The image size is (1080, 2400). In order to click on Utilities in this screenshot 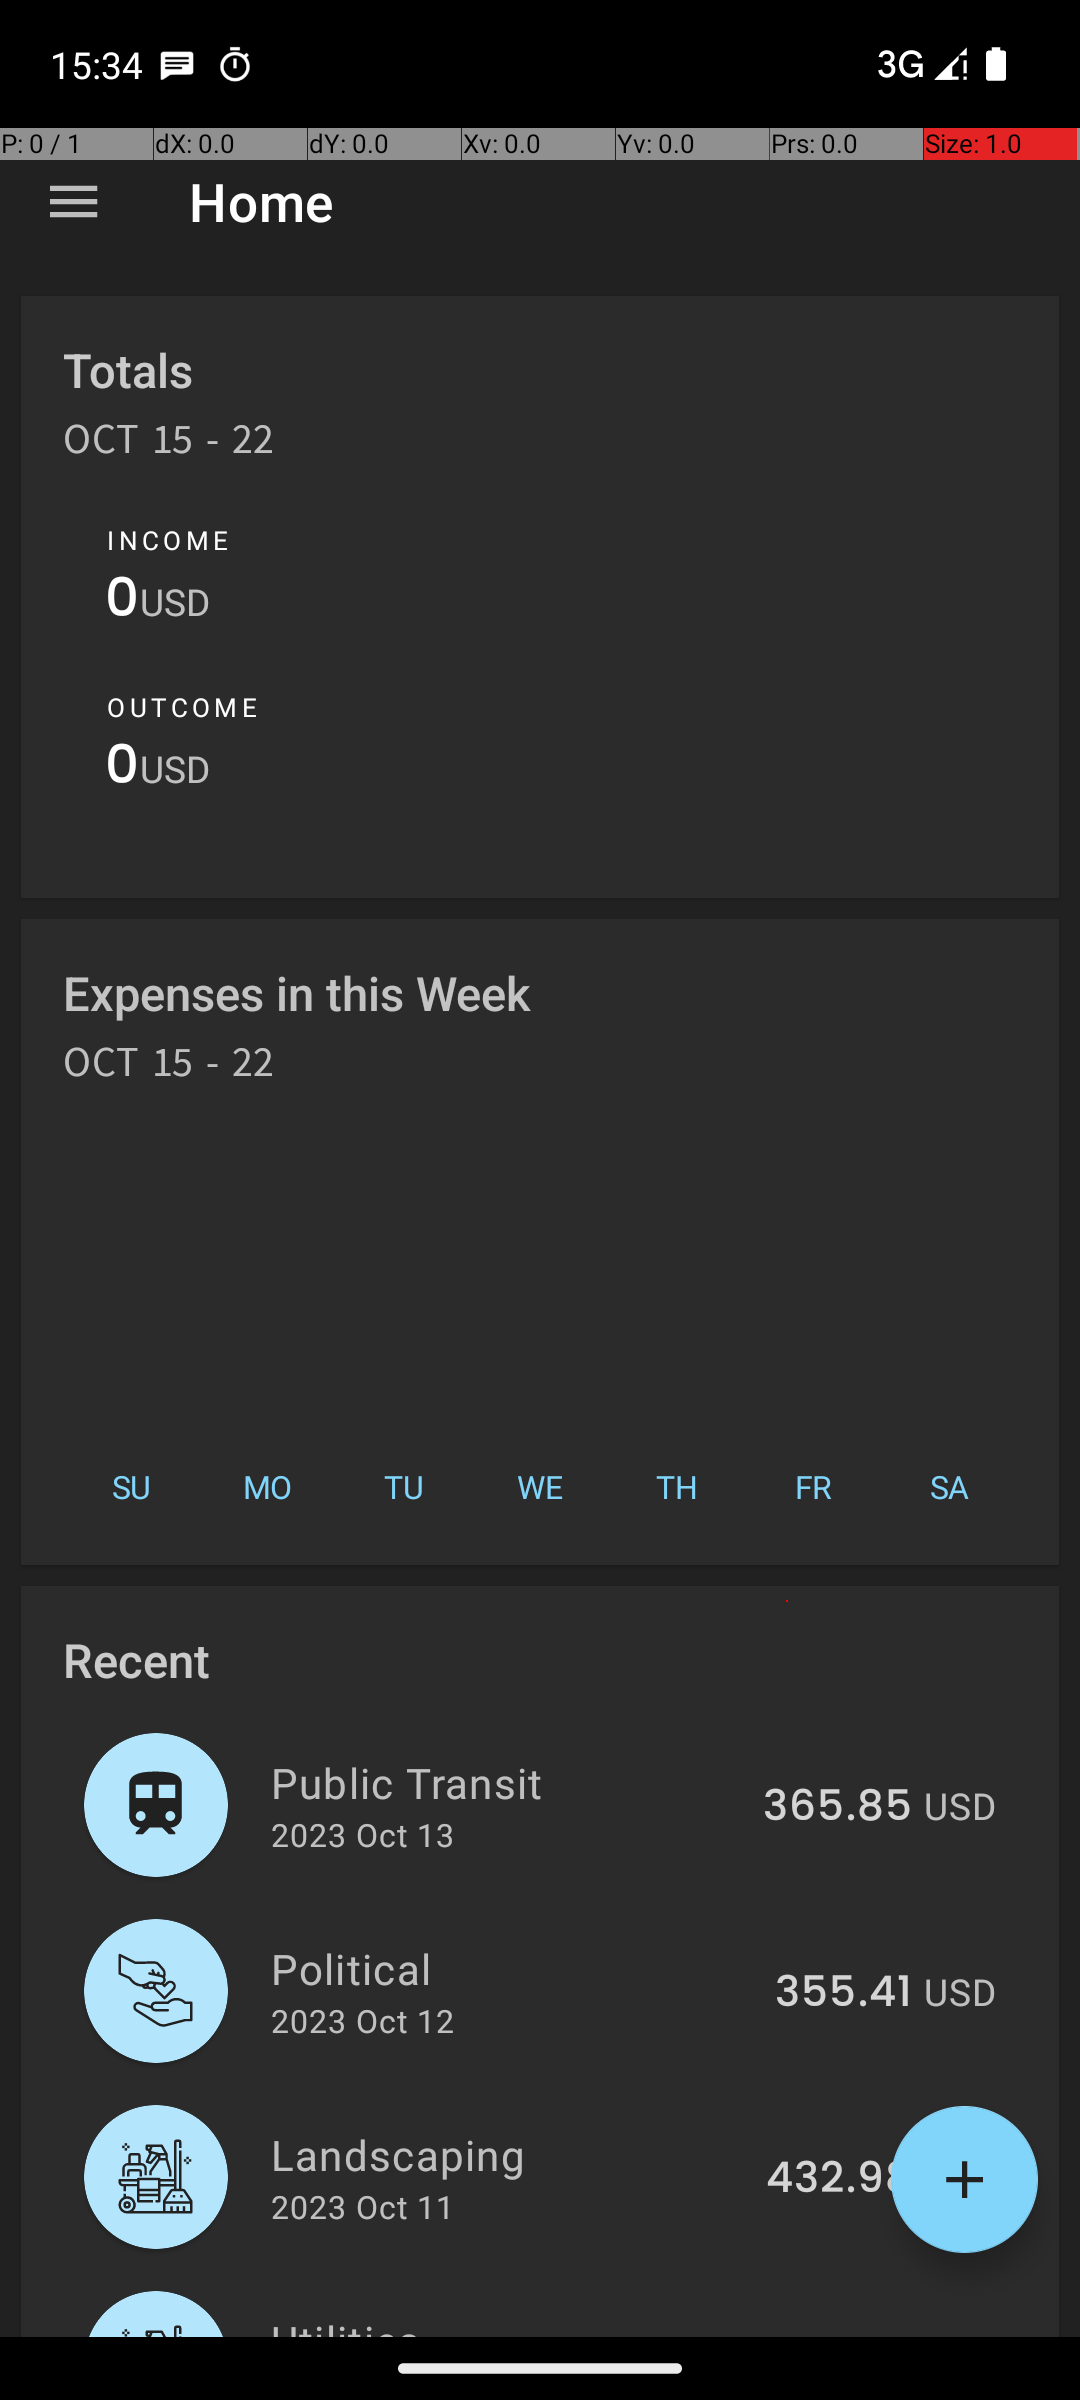, I will do `click(508, 2324)`.